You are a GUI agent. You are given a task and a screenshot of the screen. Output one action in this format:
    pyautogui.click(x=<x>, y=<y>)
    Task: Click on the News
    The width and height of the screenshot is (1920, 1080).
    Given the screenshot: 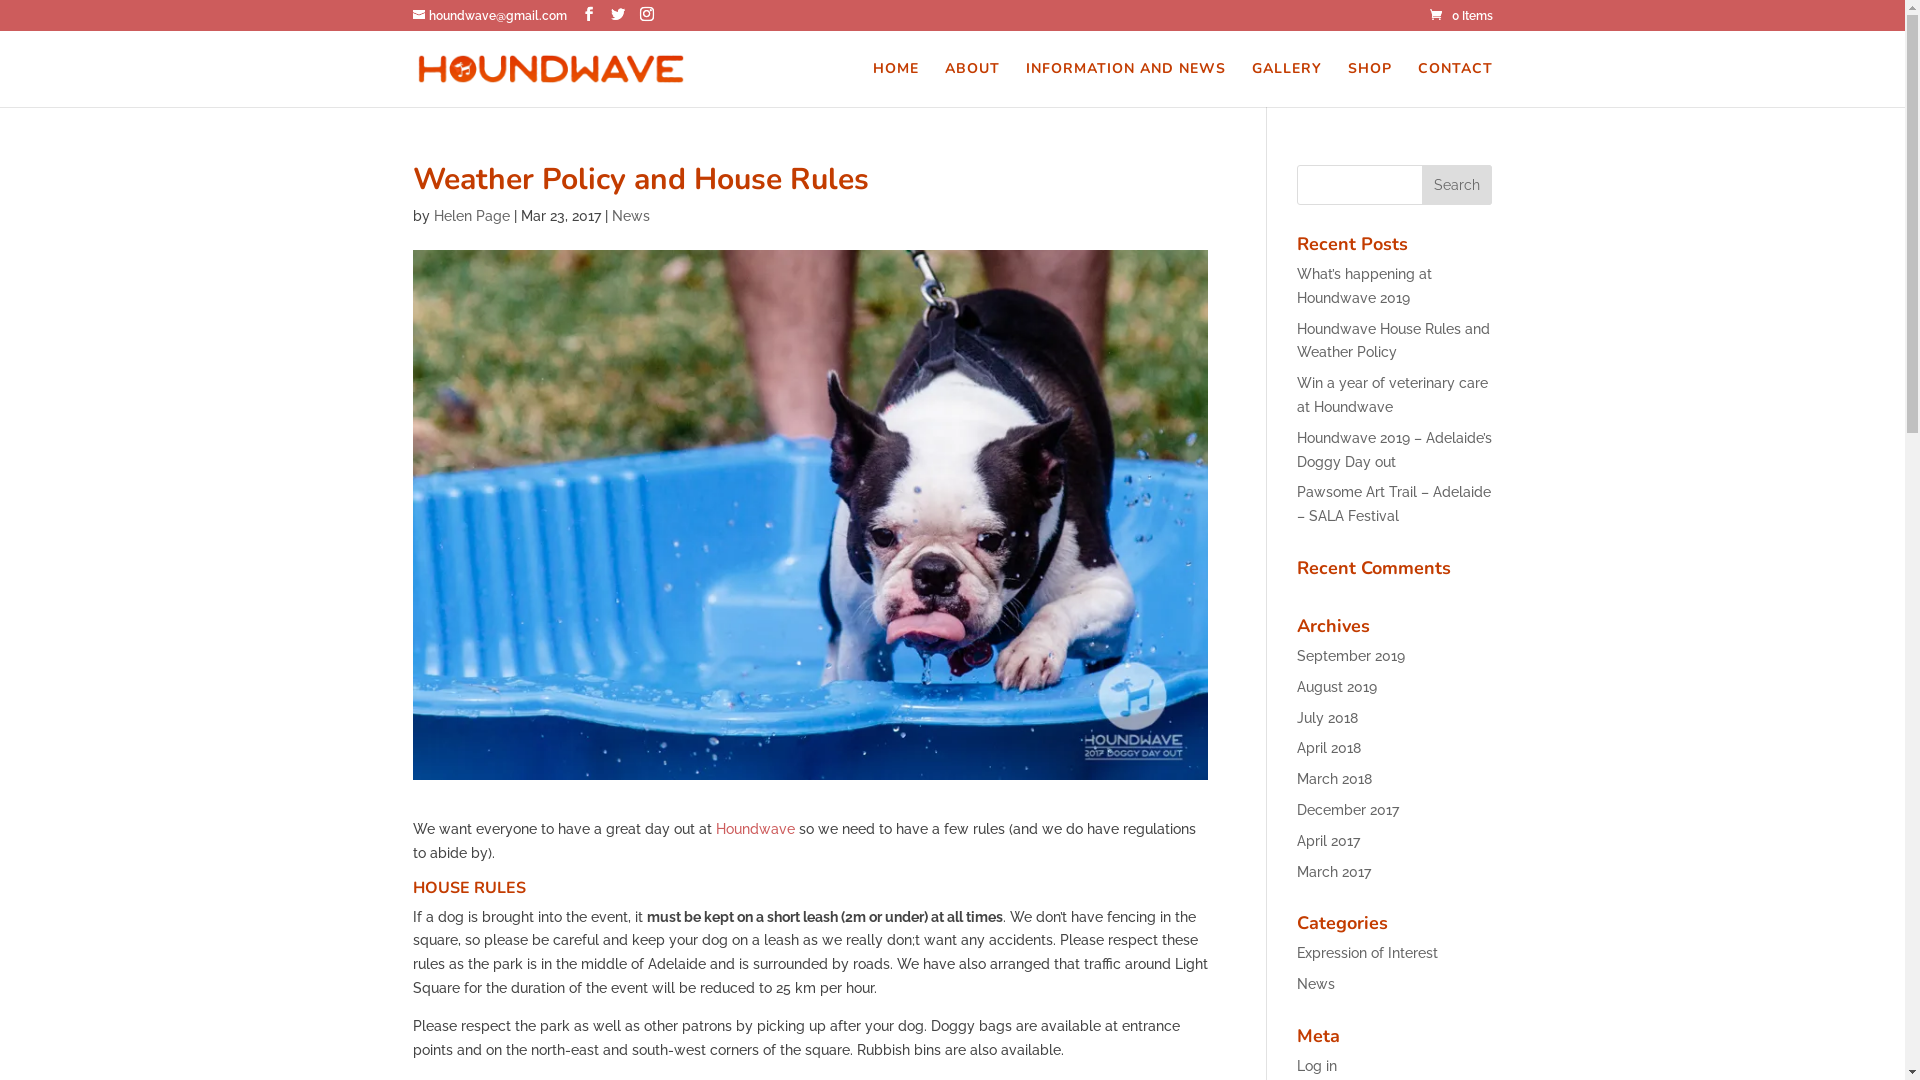 What is the action you would take?
    pyautogui.click(x=631, y=216)
    